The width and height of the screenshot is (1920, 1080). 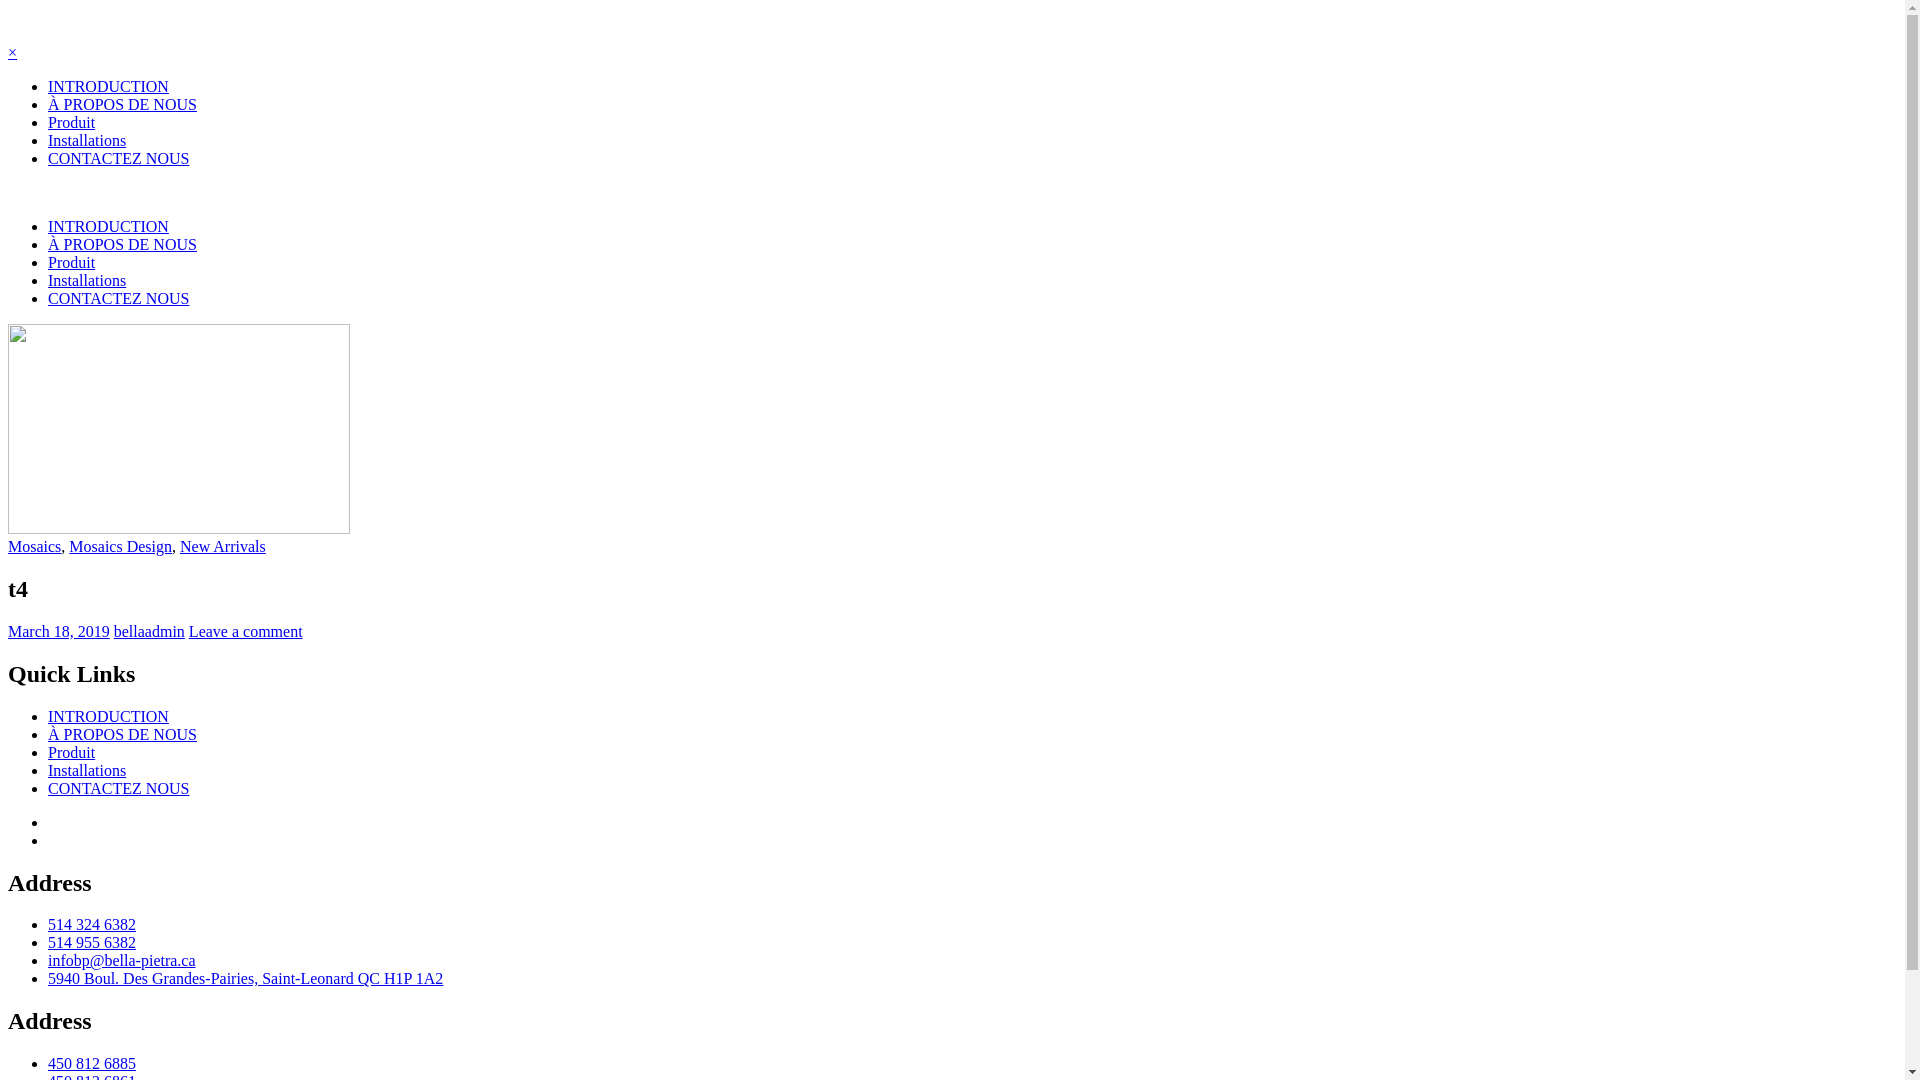 I want to click on CONTACTEZ NOUS, so click(x=118, y=788).